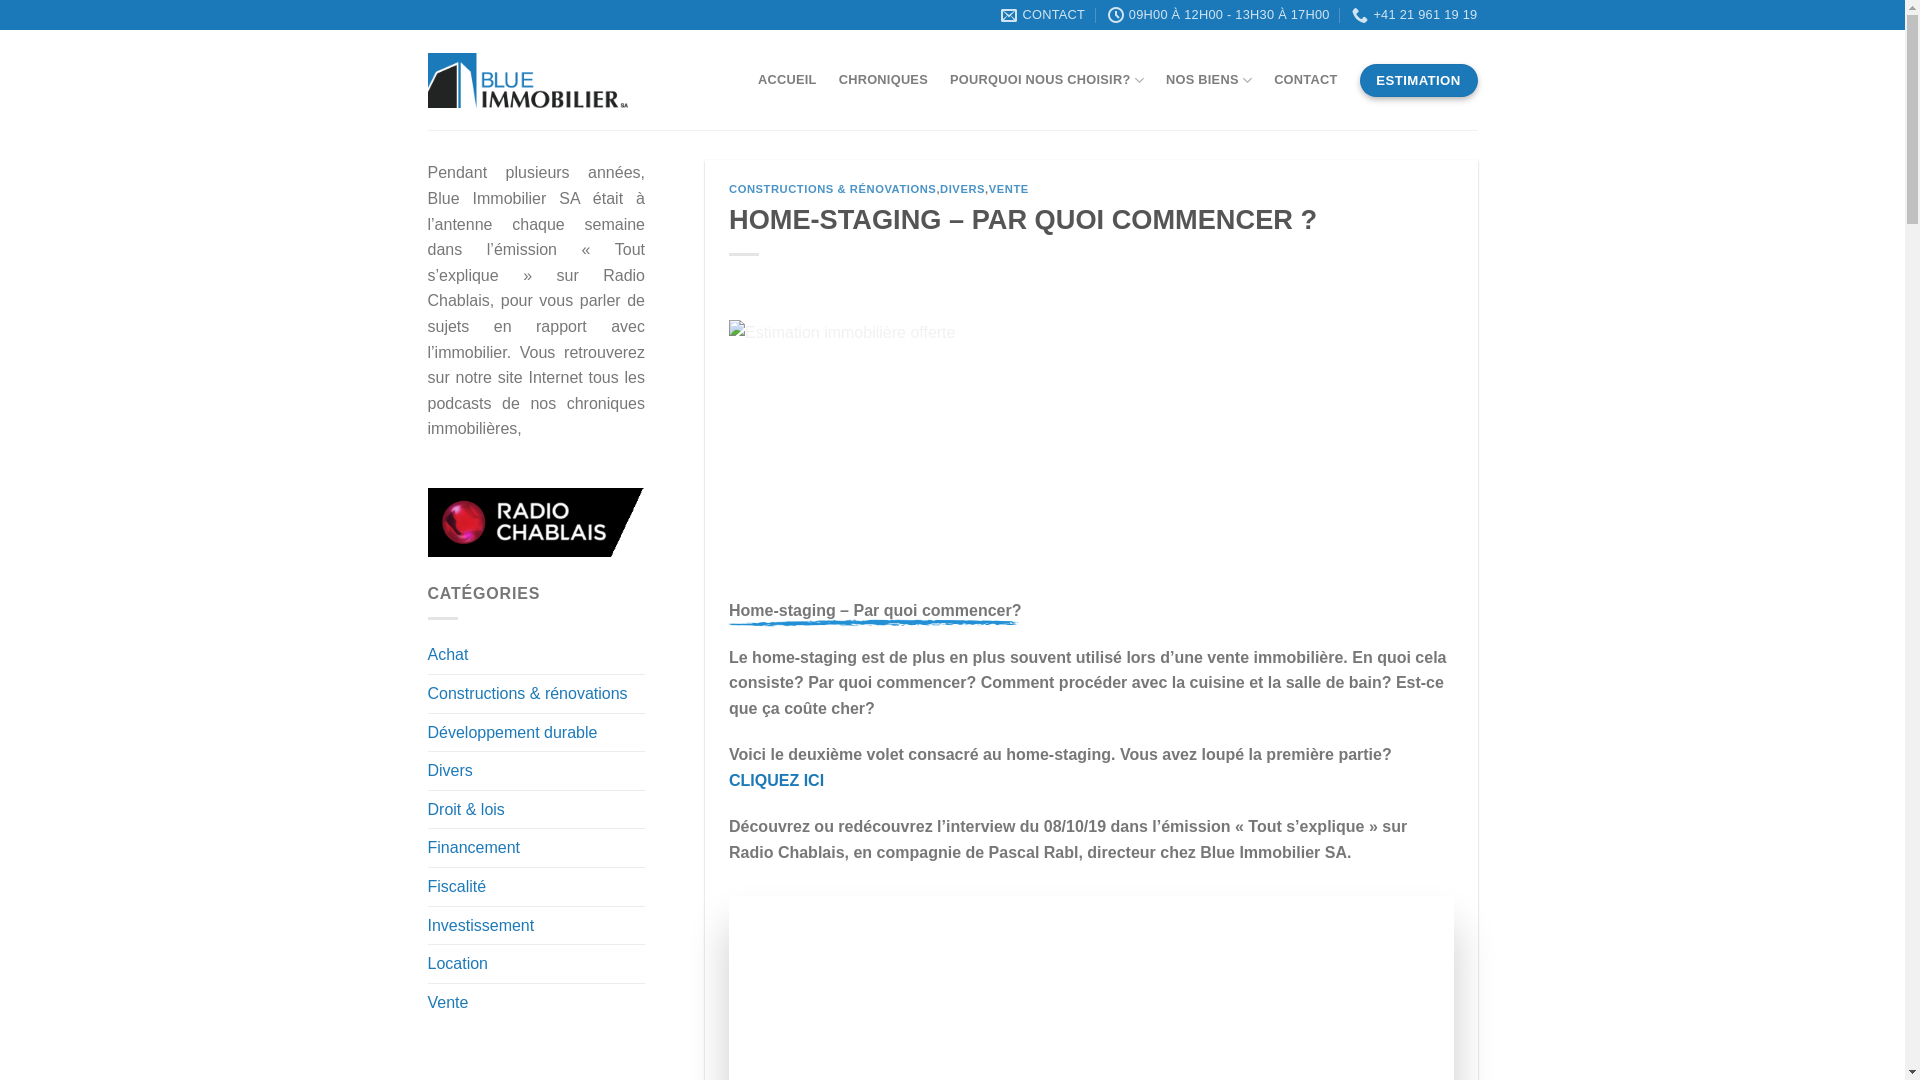 This screenshot has height=1080, width=1920. Describe the element at coordinates (1209, 80) in the screenshot. I see `NOS BIENS` at that location.